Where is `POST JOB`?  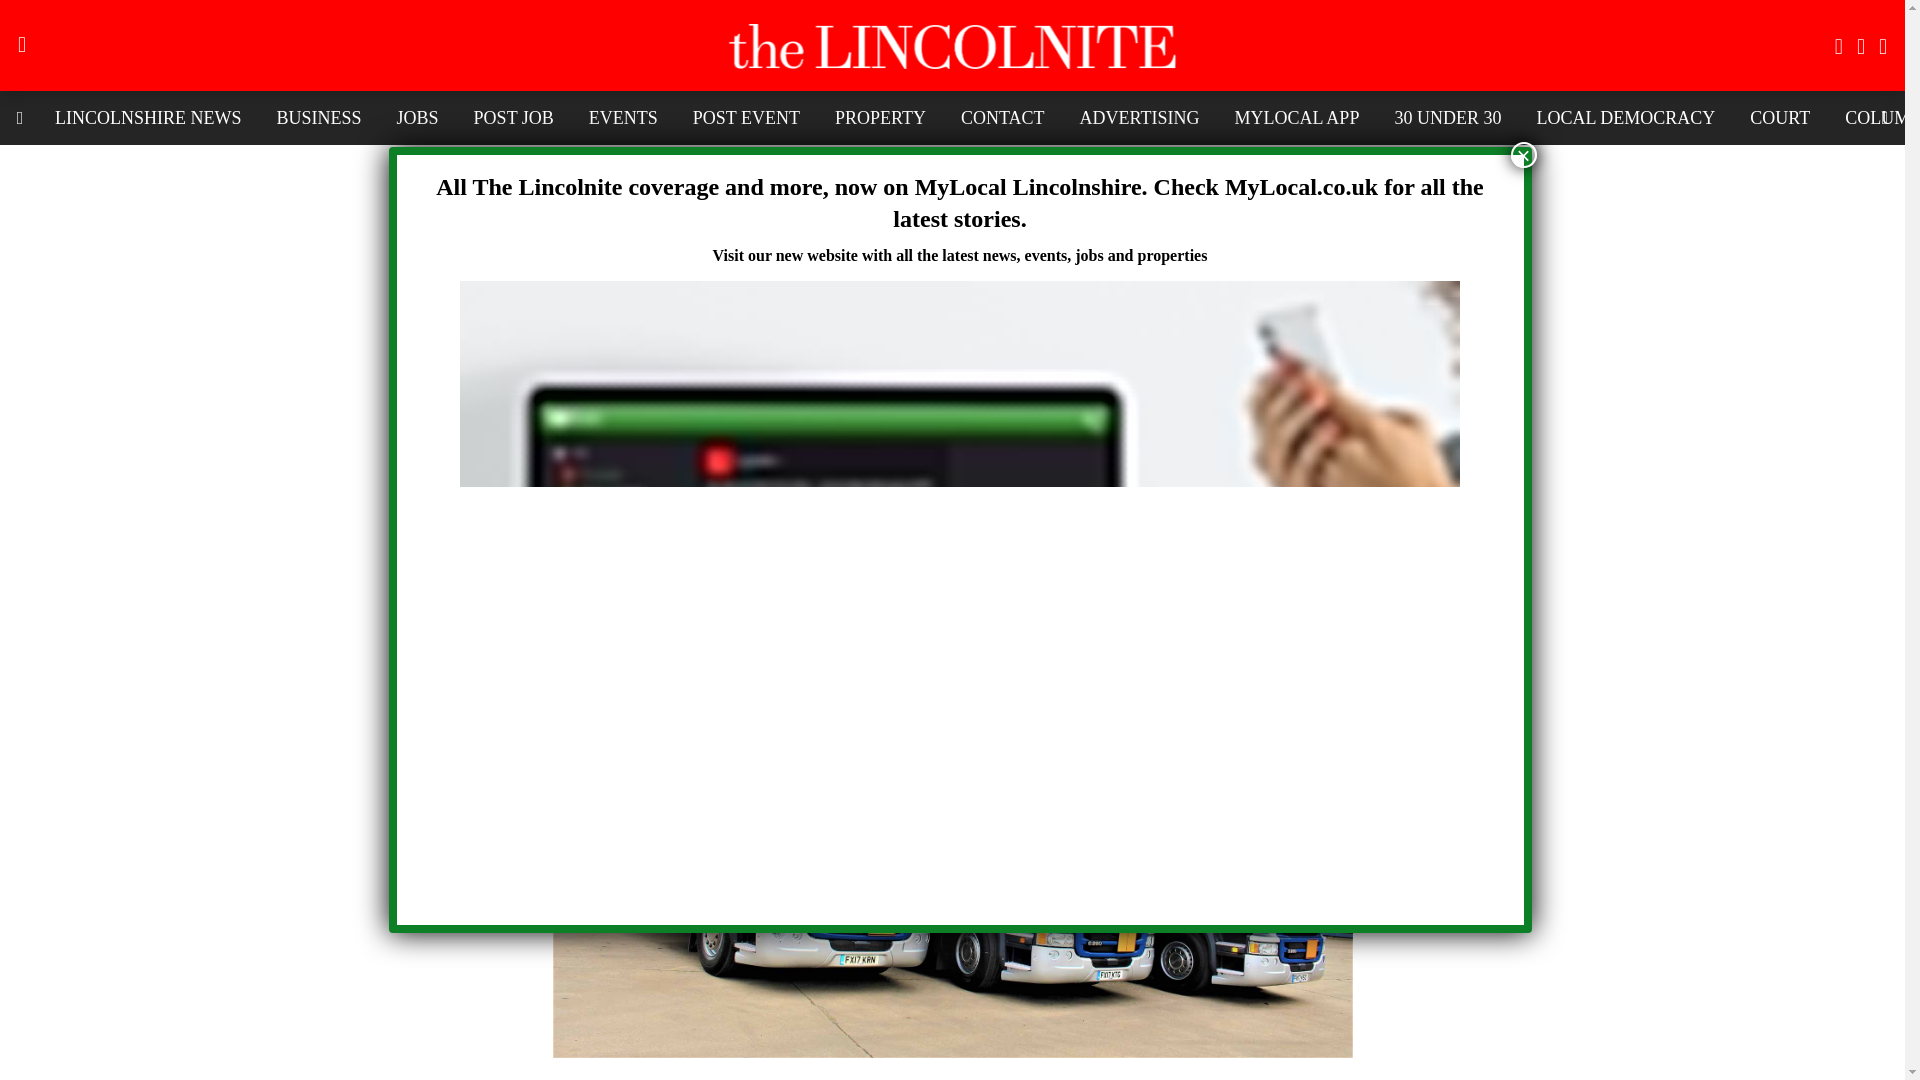 POST JOB is located at coordinates (513, 117).